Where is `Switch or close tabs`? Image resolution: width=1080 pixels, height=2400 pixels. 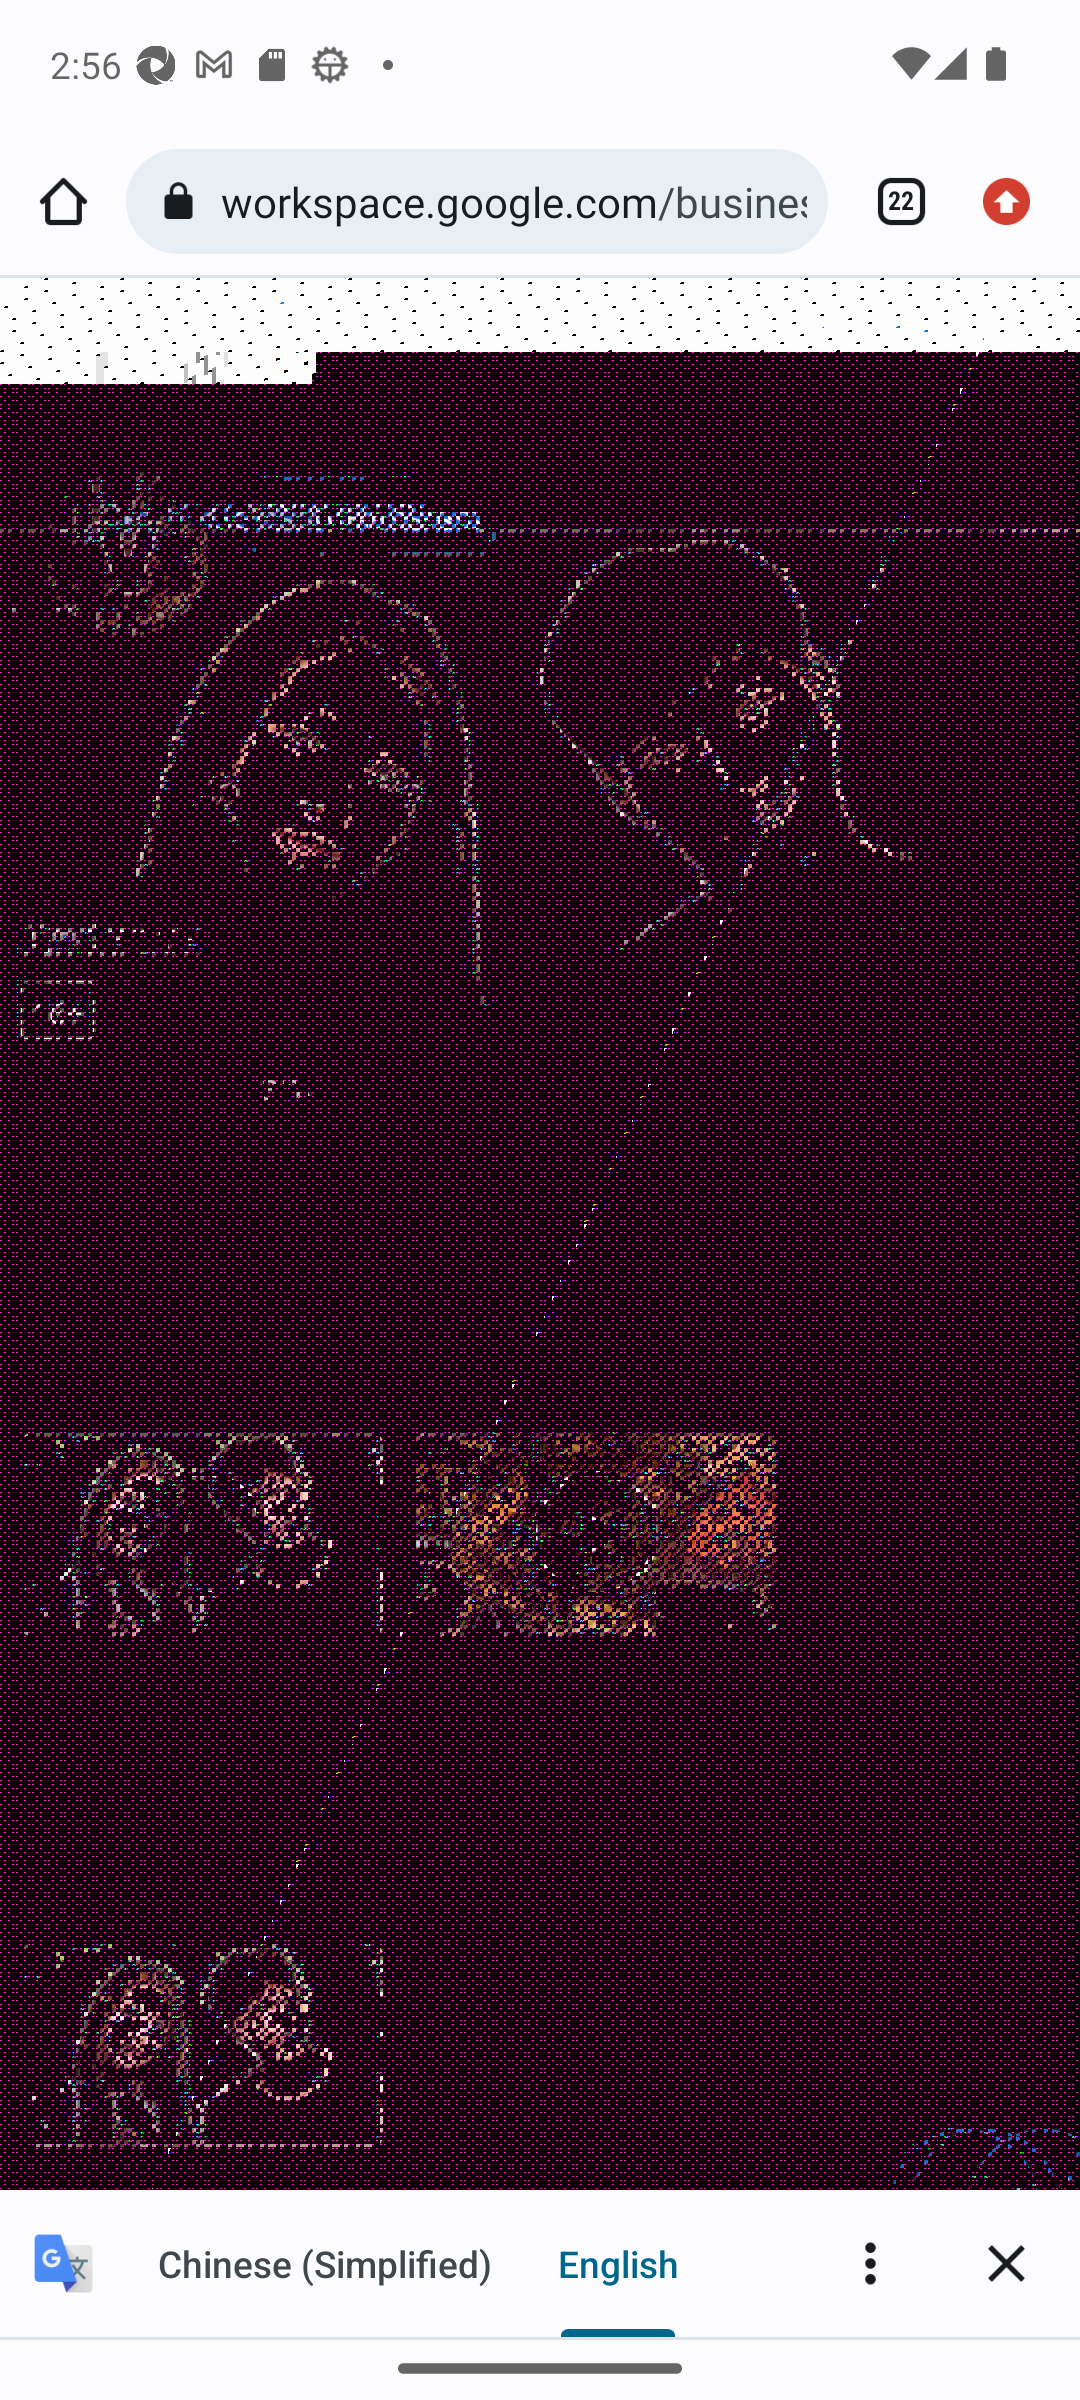
Switch or close tabs is located at coordinates (890, 202).